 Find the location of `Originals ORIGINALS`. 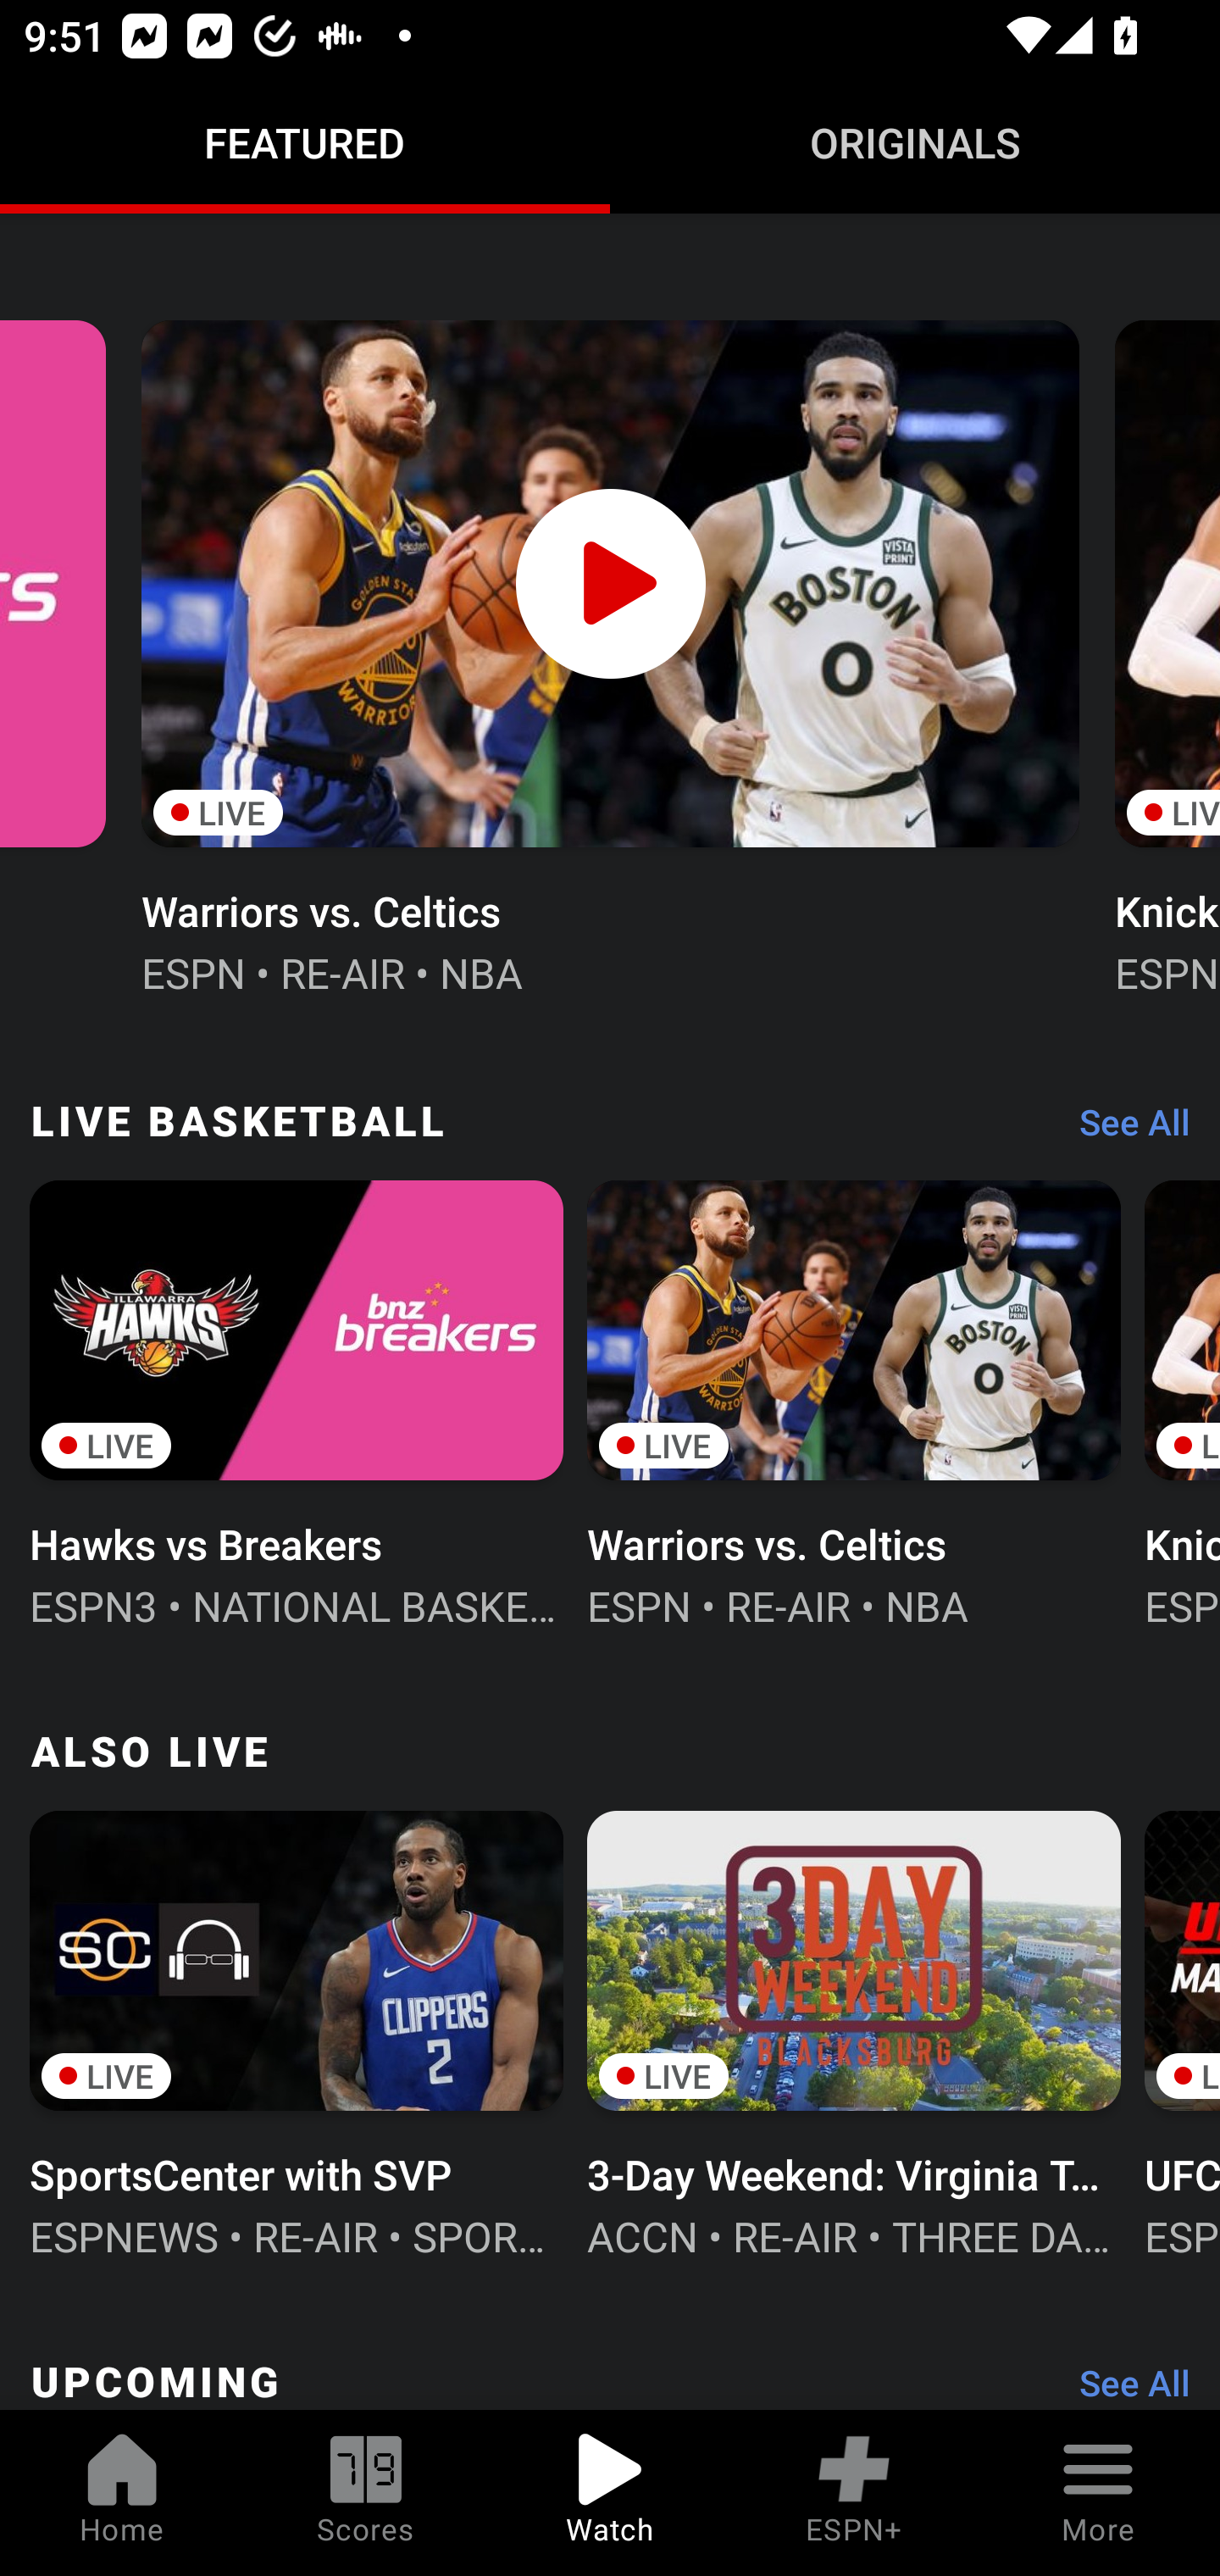

Originals ORIGINALS is located at coordinates (915, 142).